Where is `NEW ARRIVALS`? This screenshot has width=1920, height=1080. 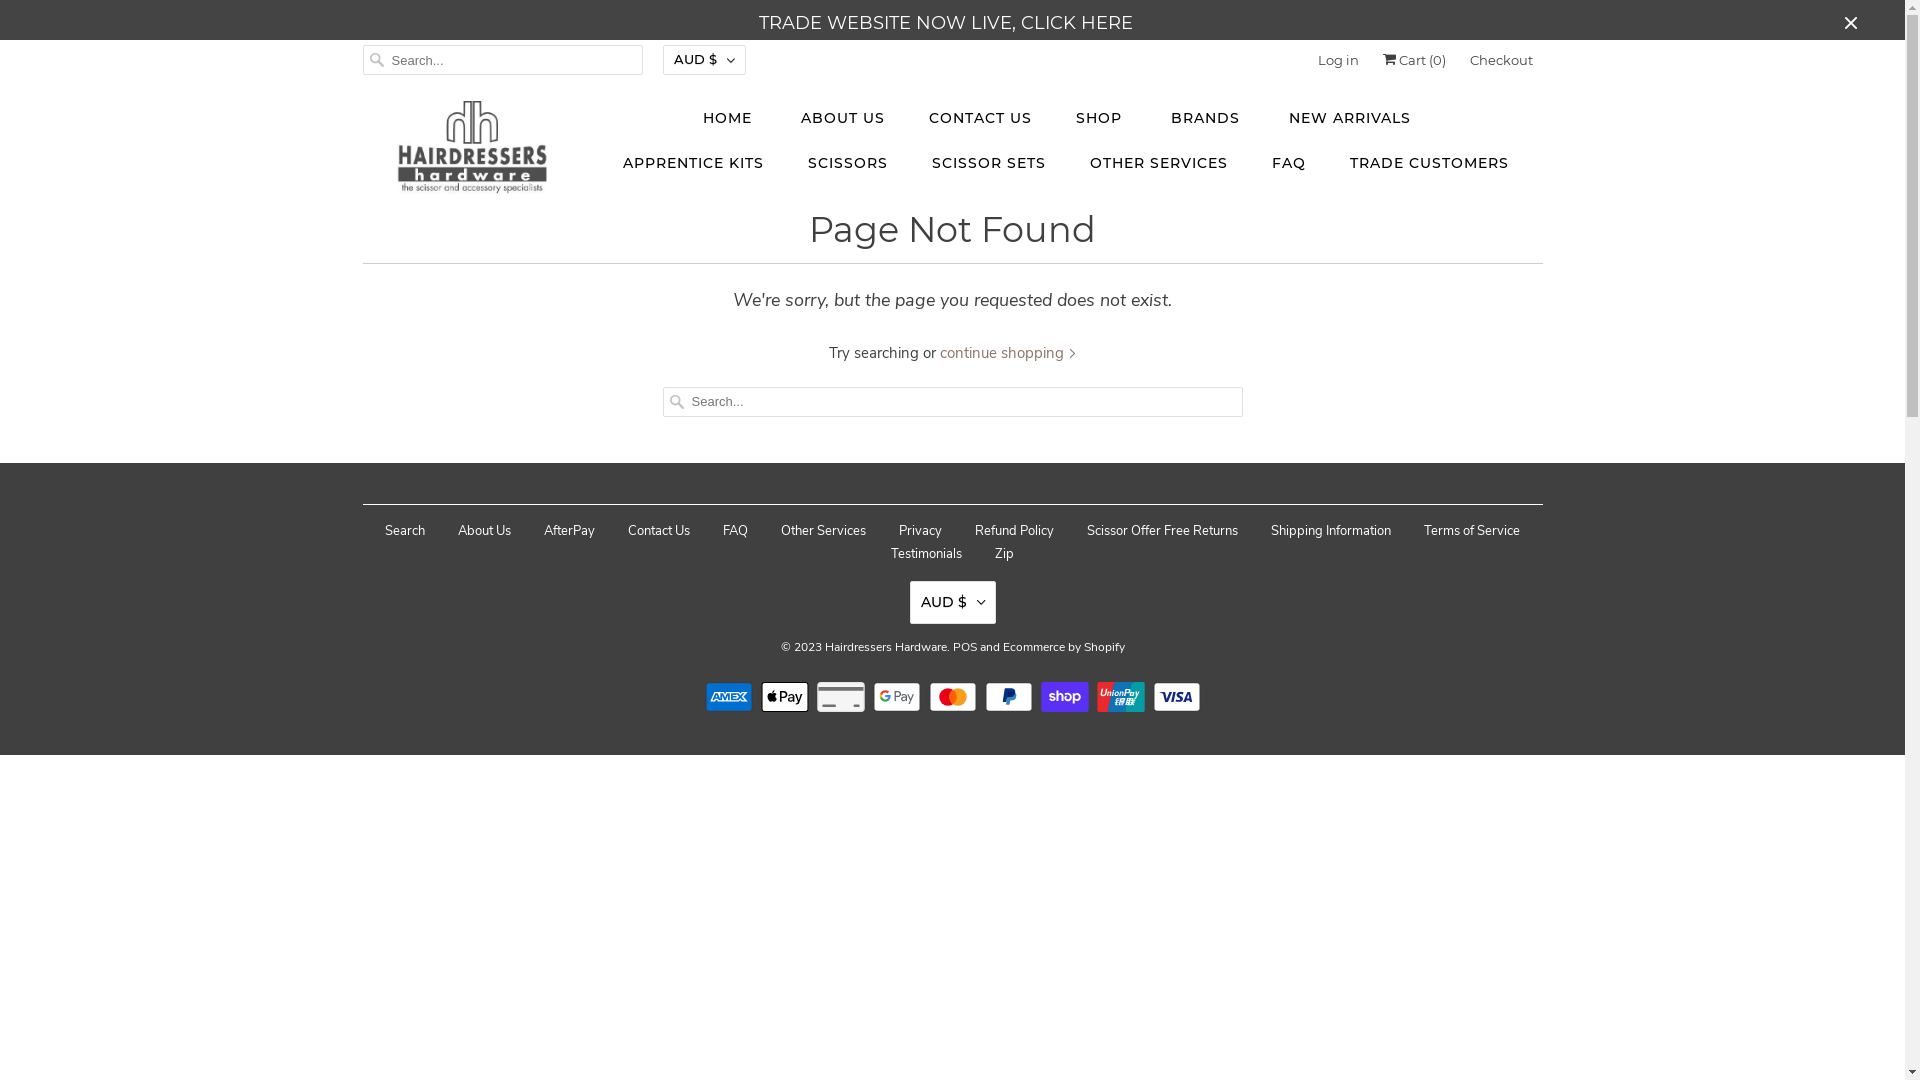 NEW ARRIVALS is located at coordinates (1349, 118).